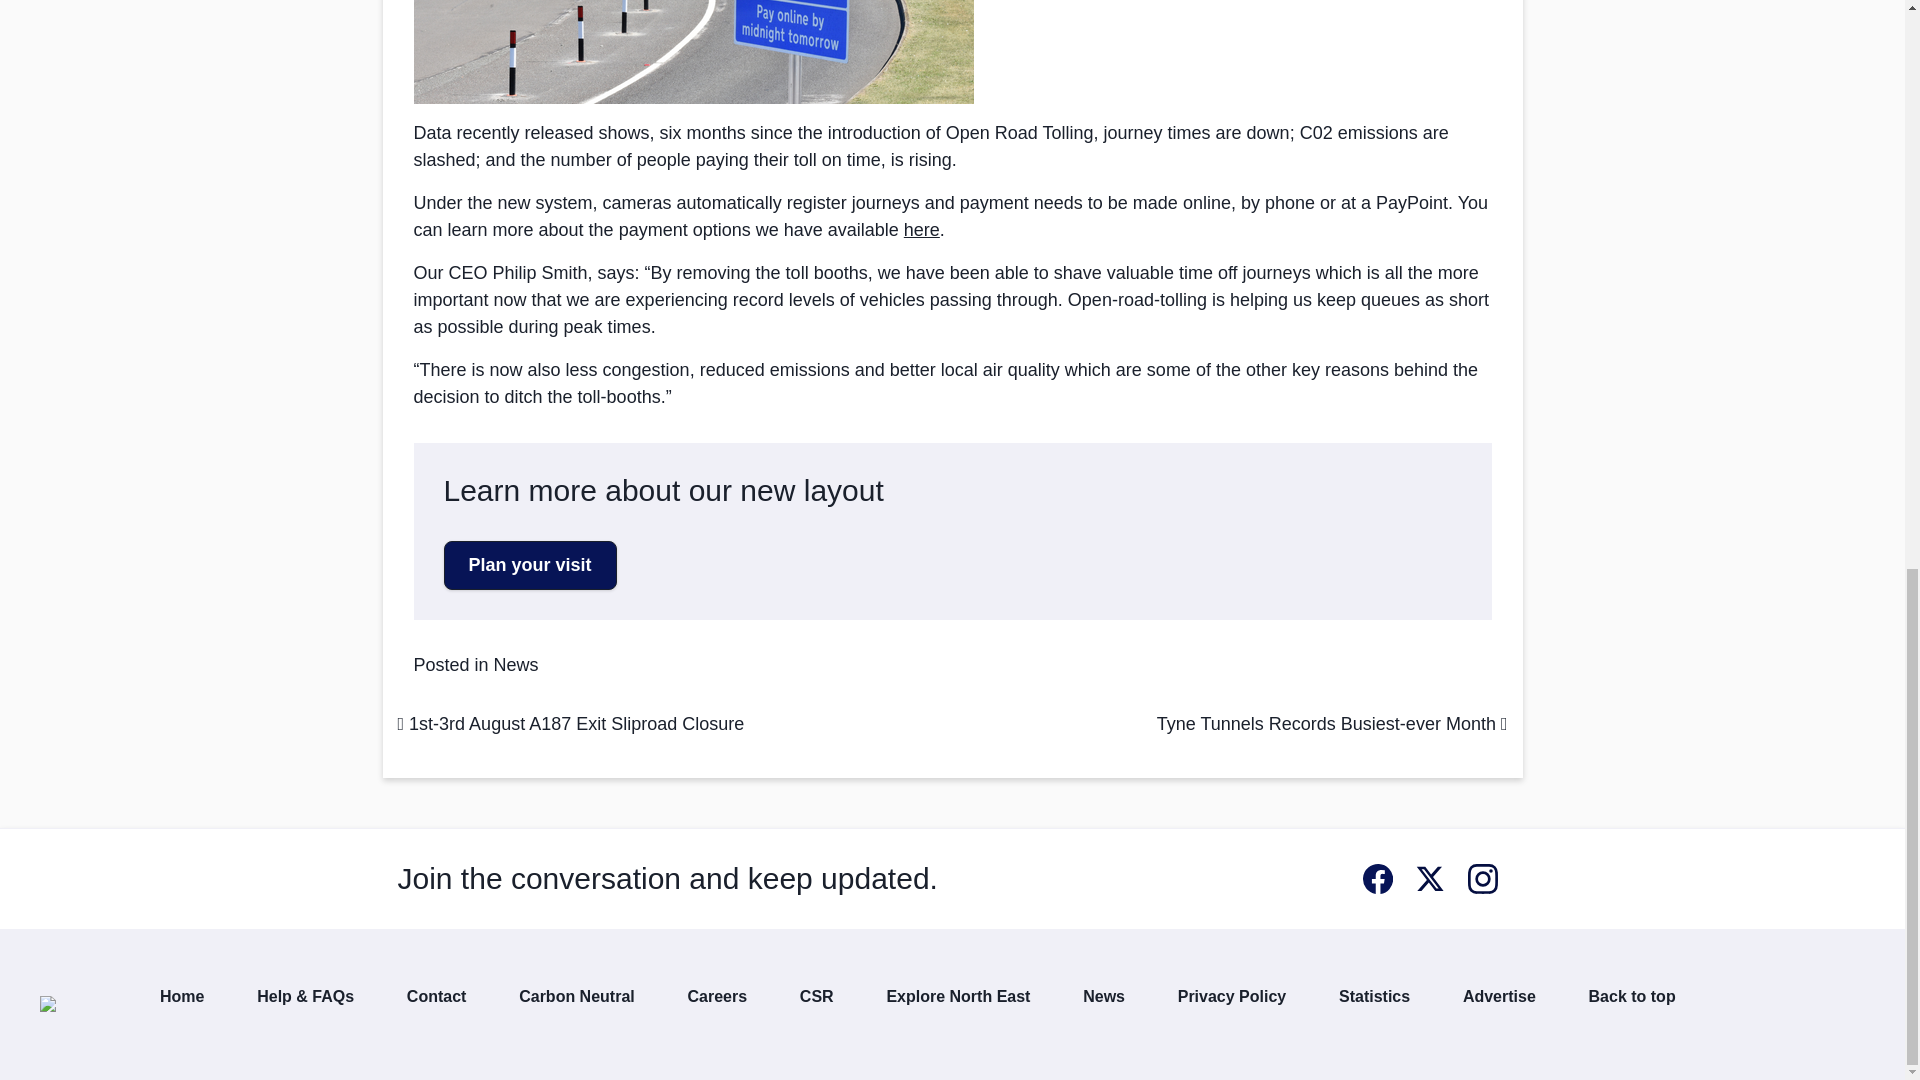 This screenshot has height=1080, width=1920. I want to click on Contact, so click(436, 996).